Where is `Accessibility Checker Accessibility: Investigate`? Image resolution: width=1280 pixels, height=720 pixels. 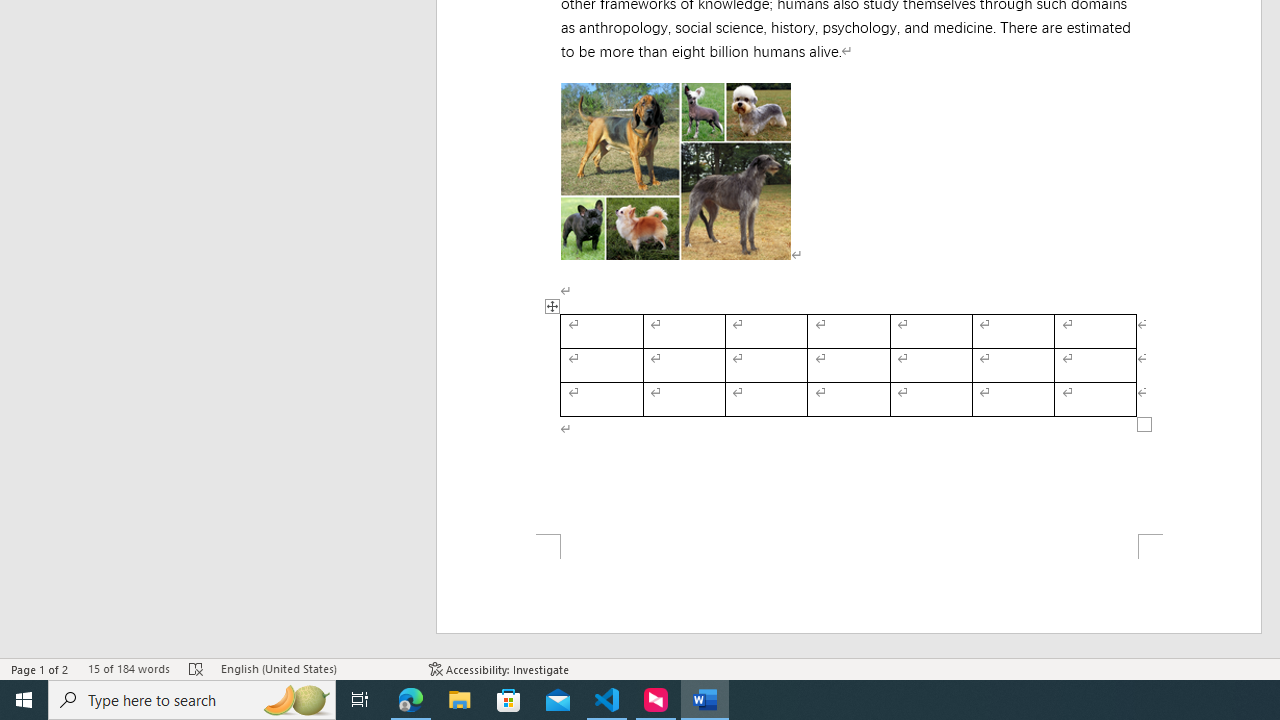
Accessibility Checker Accessibility: Investigate is located at coordinates (500, 668).